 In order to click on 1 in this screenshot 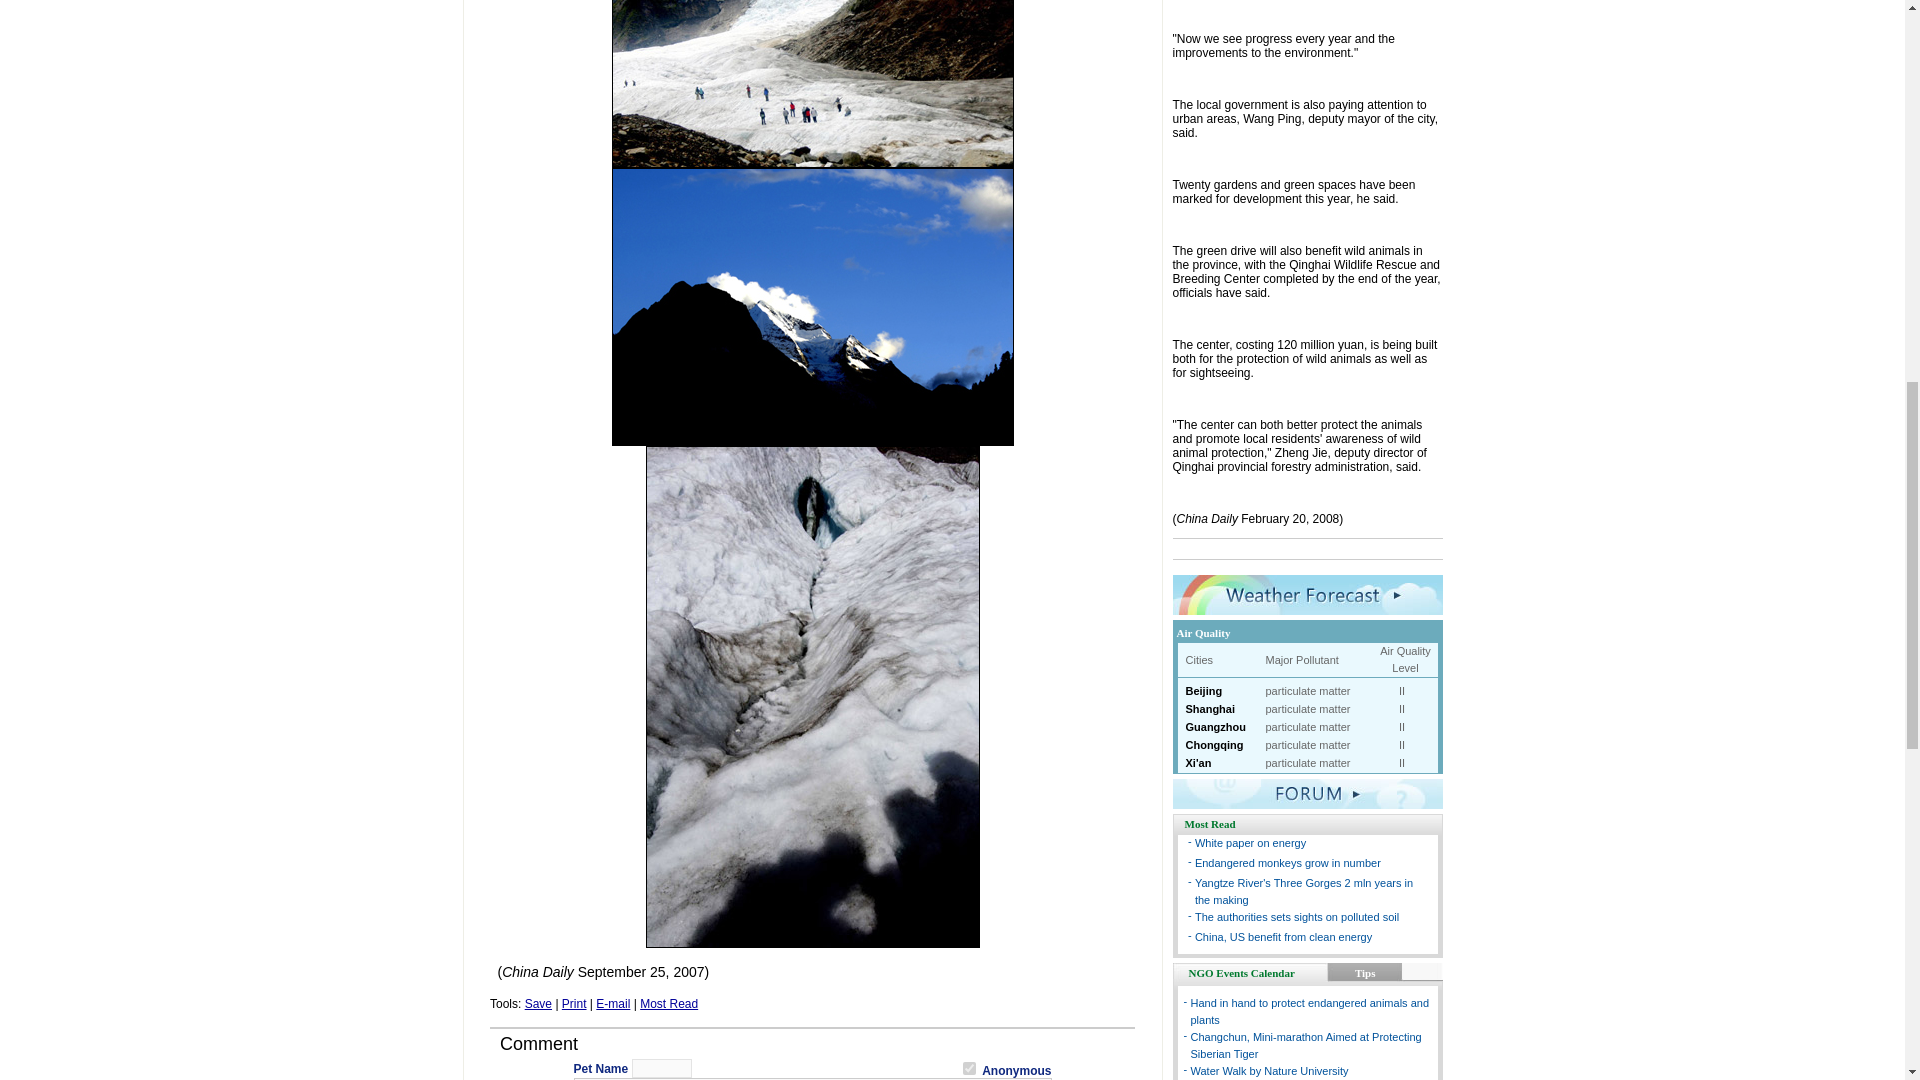, I will do `click(969, 1068)`.